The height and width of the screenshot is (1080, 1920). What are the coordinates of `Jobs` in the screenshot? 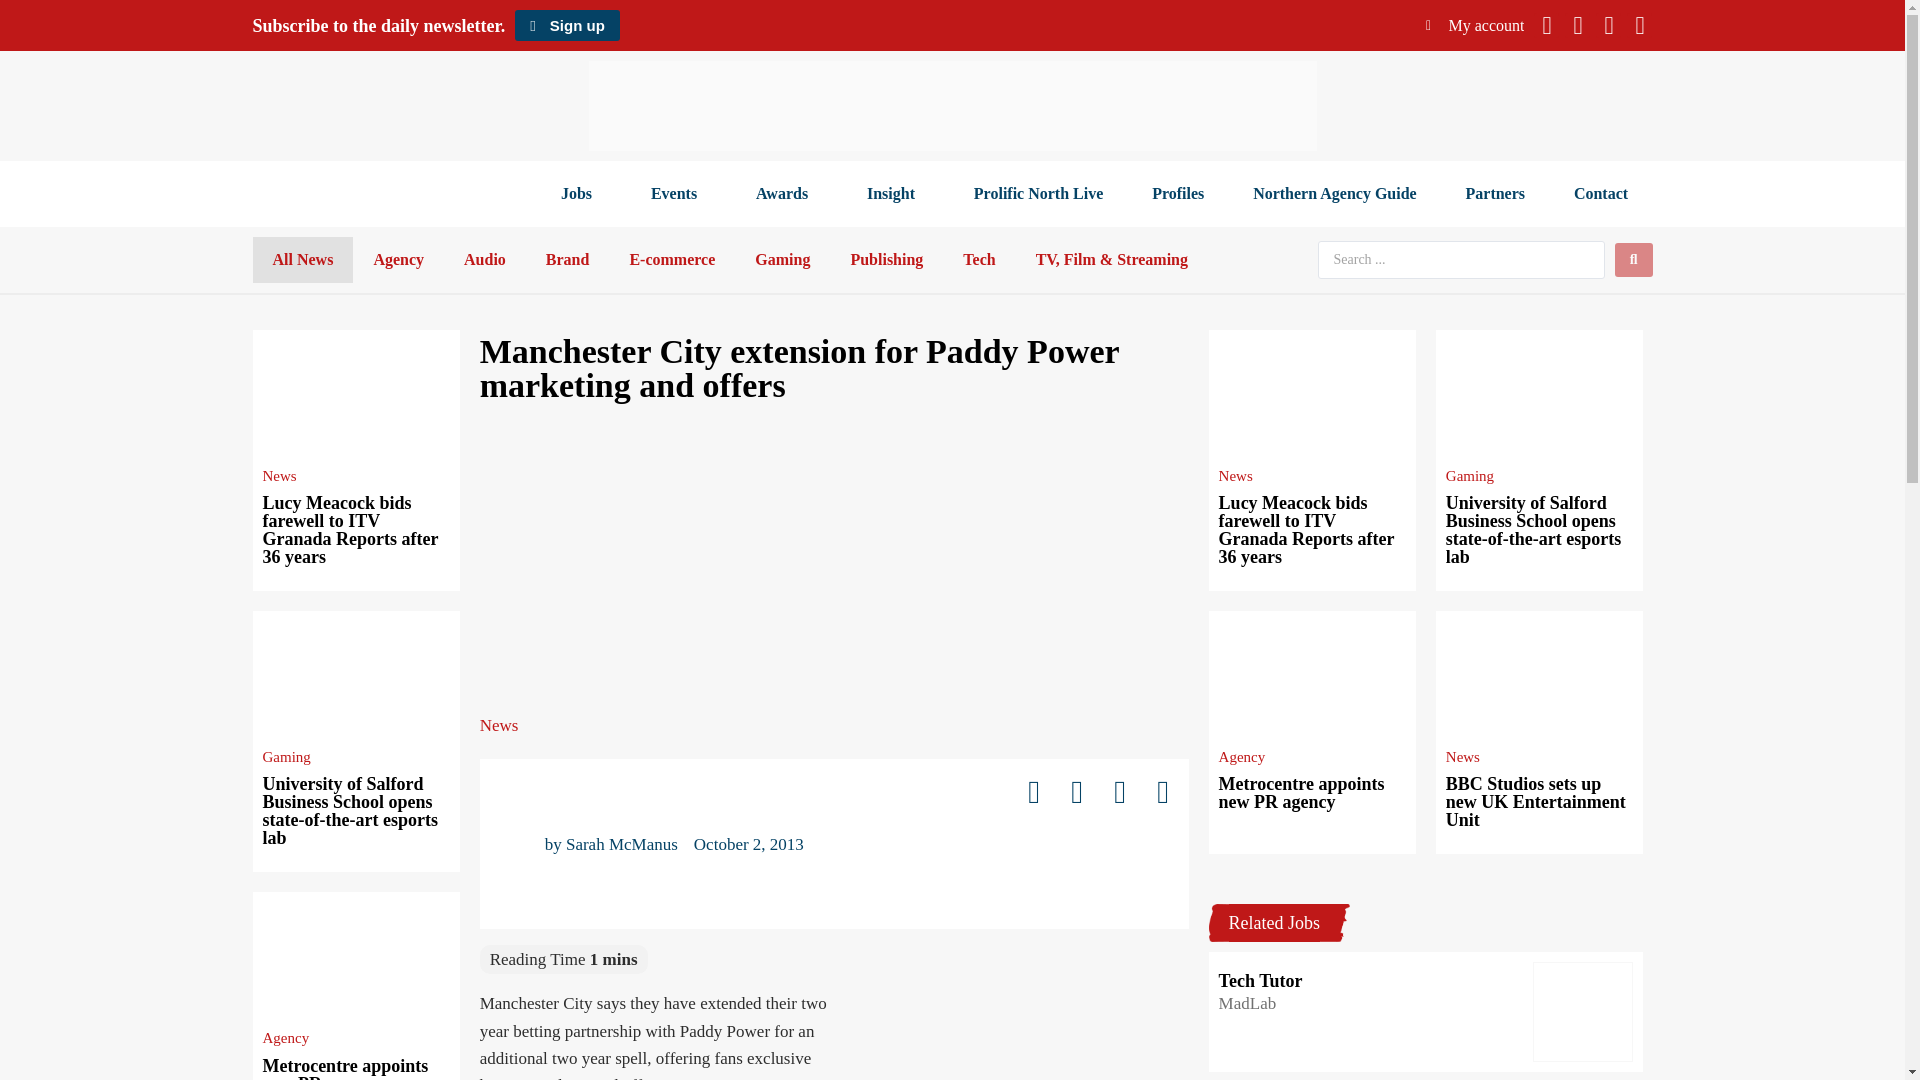 It's located at (580, 194).